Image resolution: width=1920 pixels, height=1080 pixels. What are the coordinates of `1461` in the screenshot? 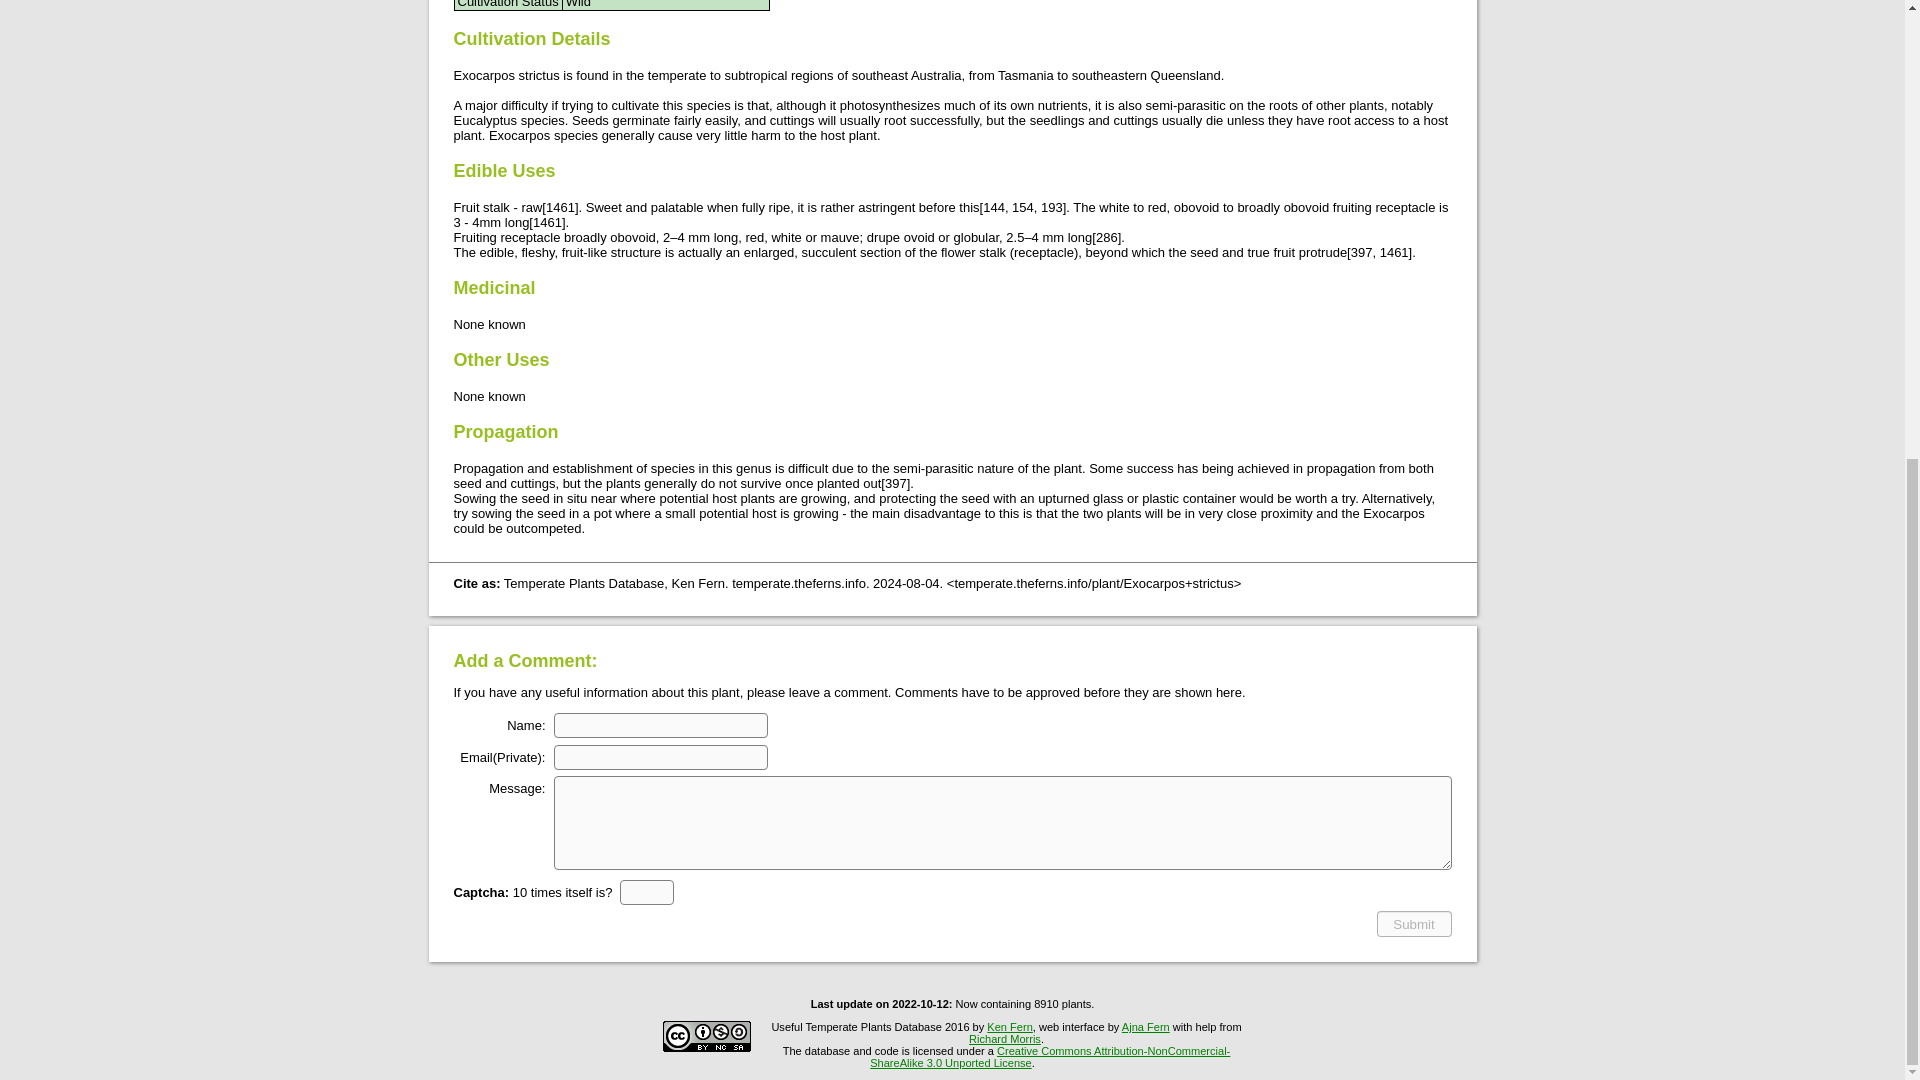 It's located at (1394, 252).